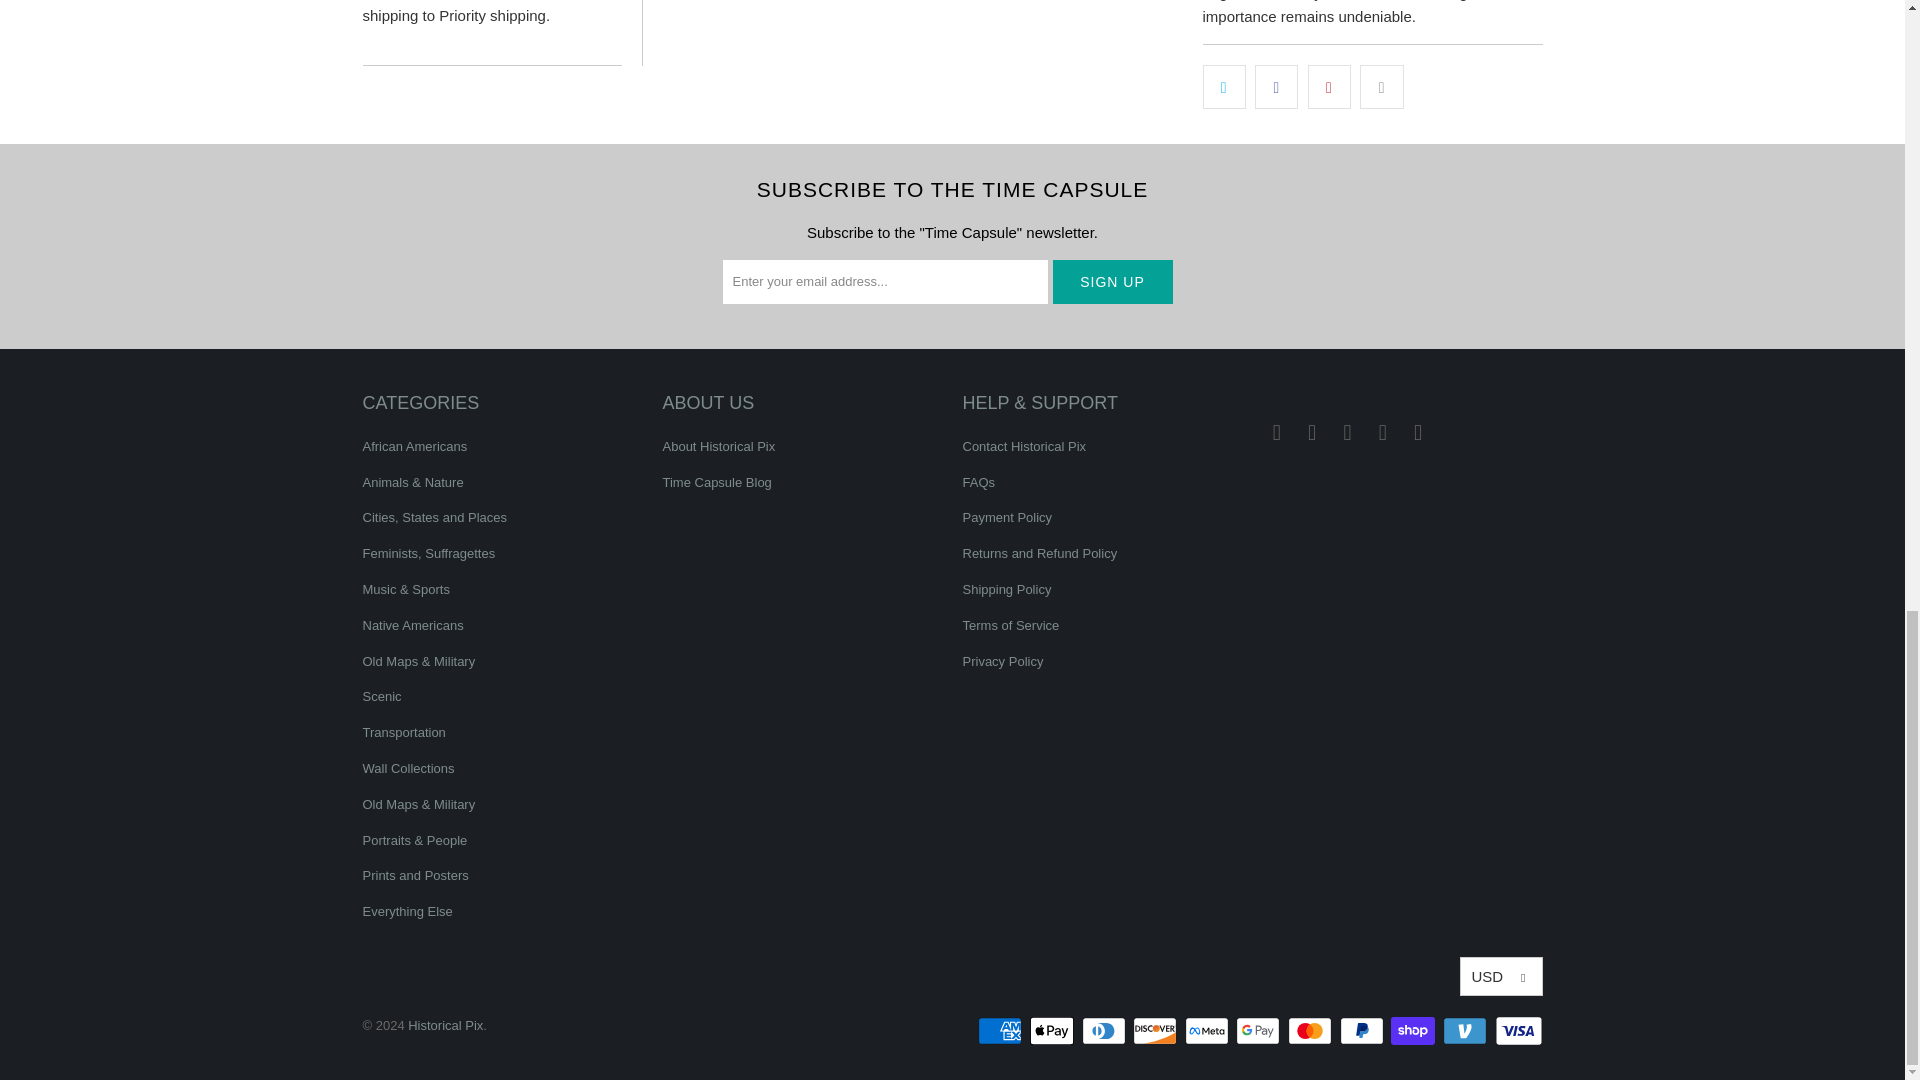 The image size is (1920, 1080). Describe the element at coordinates (1276, 86) in the screenshot. I see `Share this on Facebook` at that location.